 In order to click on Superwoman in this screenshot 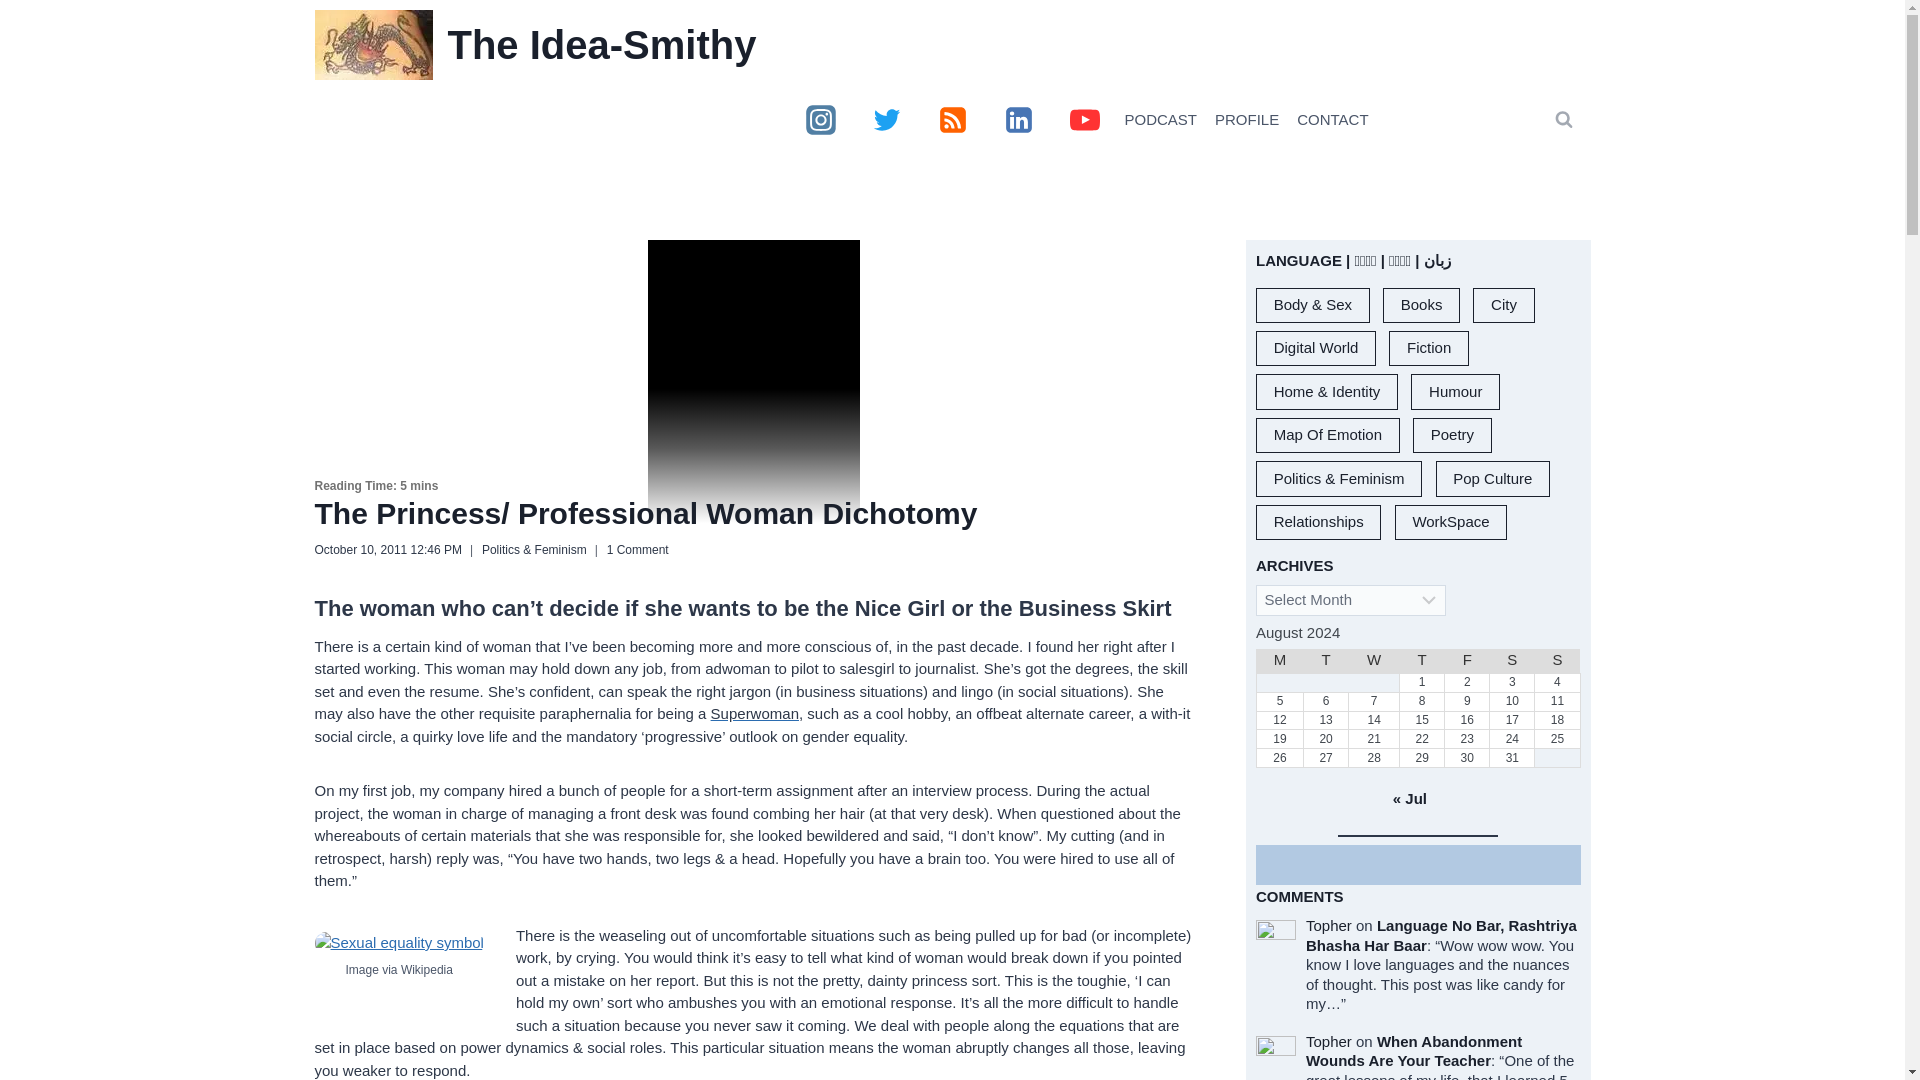, I will do `click(754, 714)`.